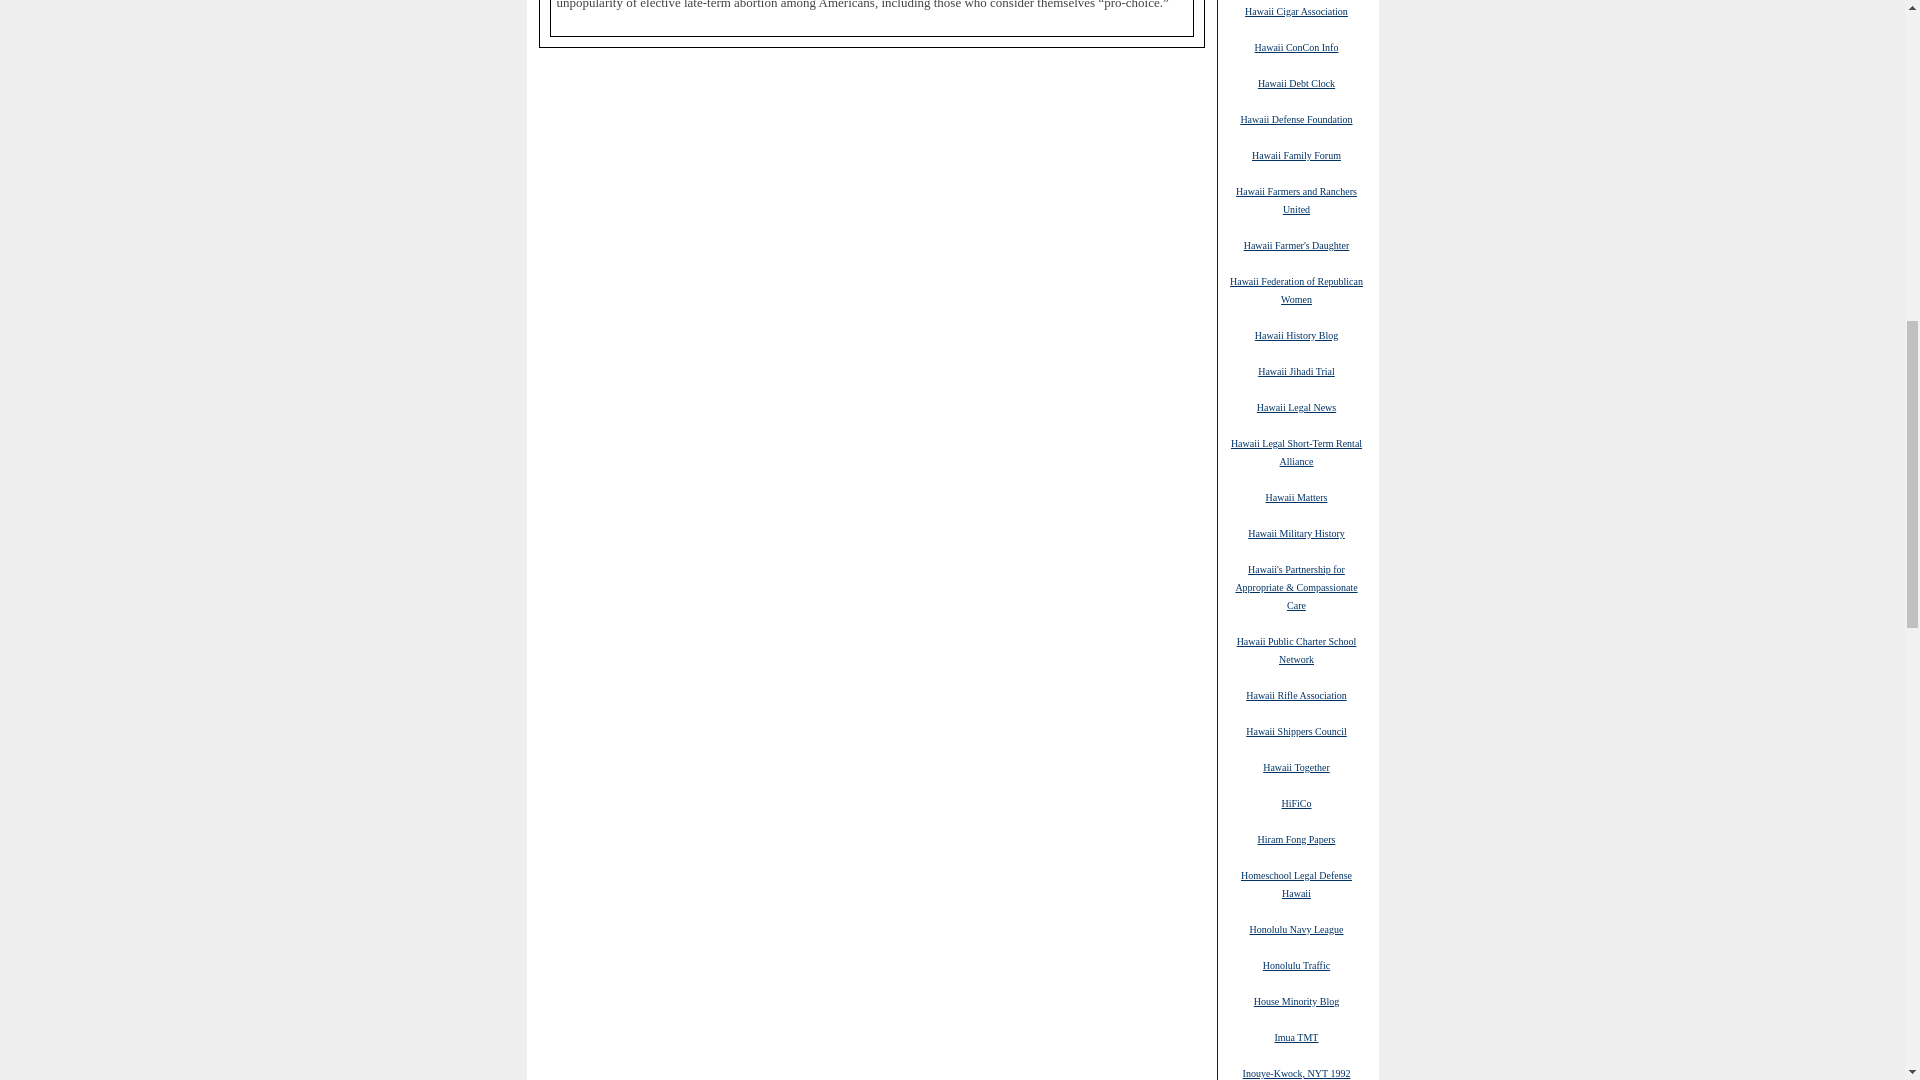  What do you see at coordinates (1296, 82) in the screenshot?
I see `Hawaii Debt Clock` at bounding box center [1296, 82].